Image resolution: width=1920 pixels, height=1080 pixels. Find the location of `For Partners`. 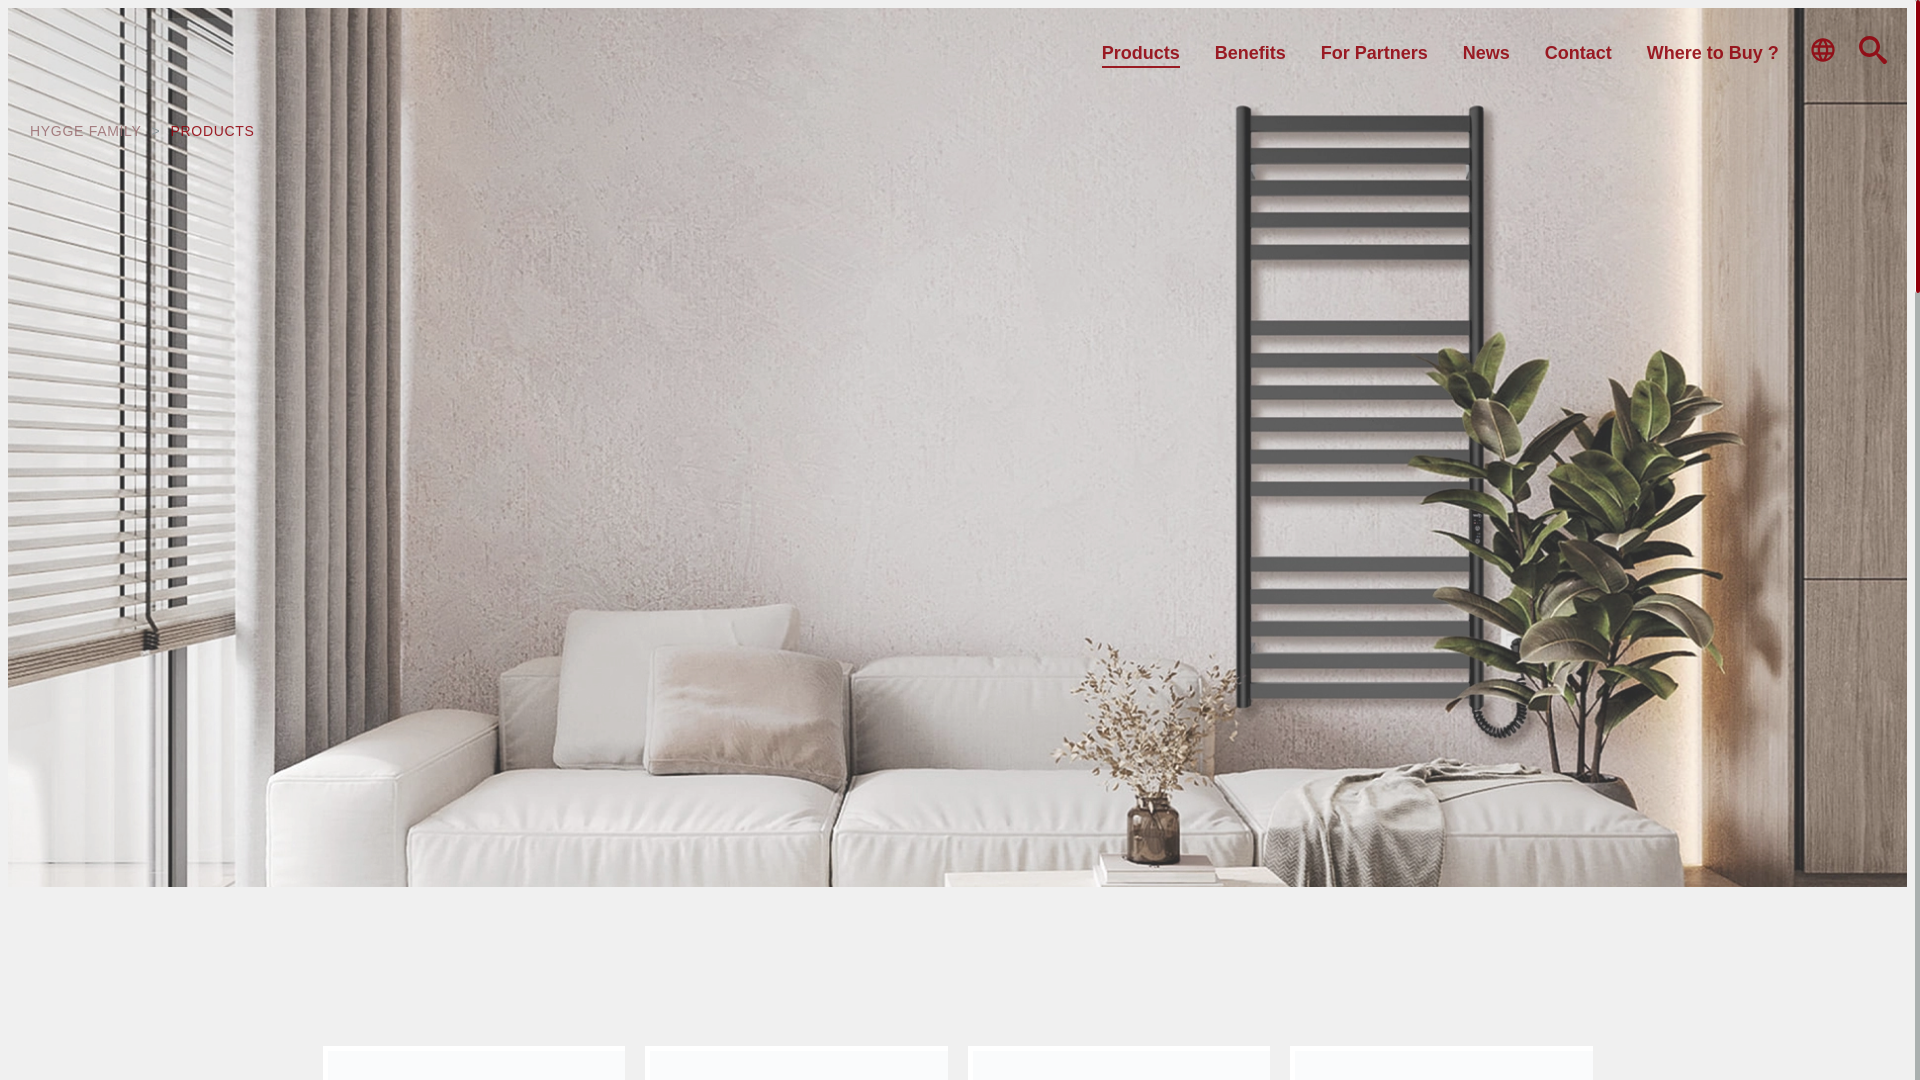

For Partners is located at coordinates (1374, 52).